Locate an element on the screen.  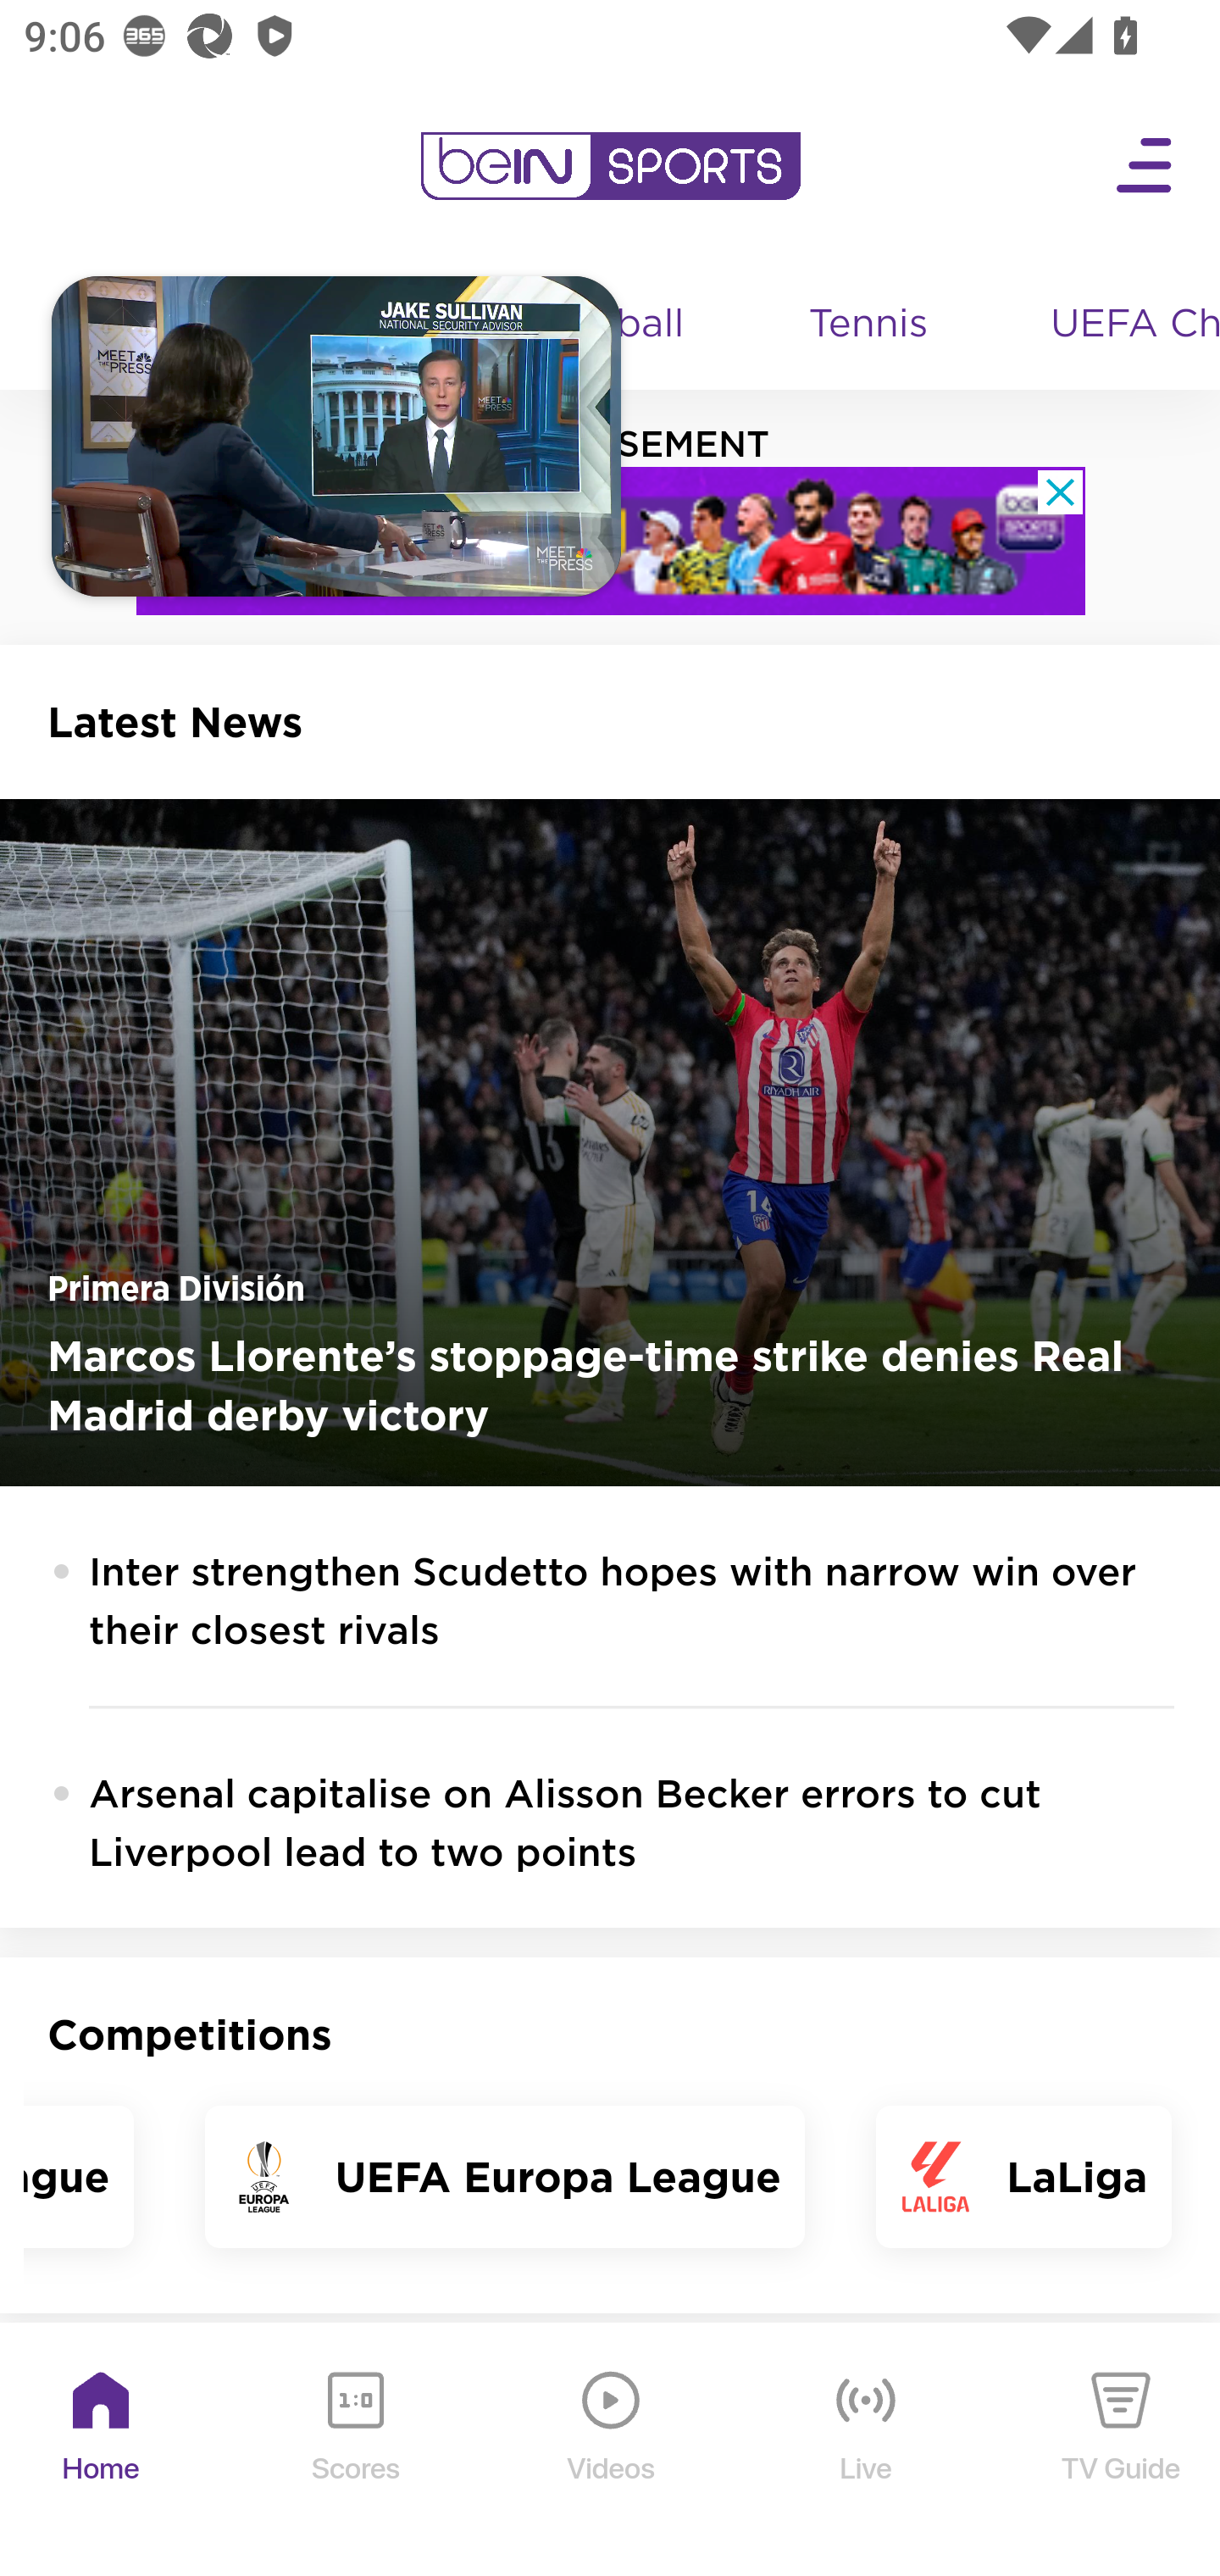
LaLiga LaLiga LaLiga is located at coordinates (1023, 2176).